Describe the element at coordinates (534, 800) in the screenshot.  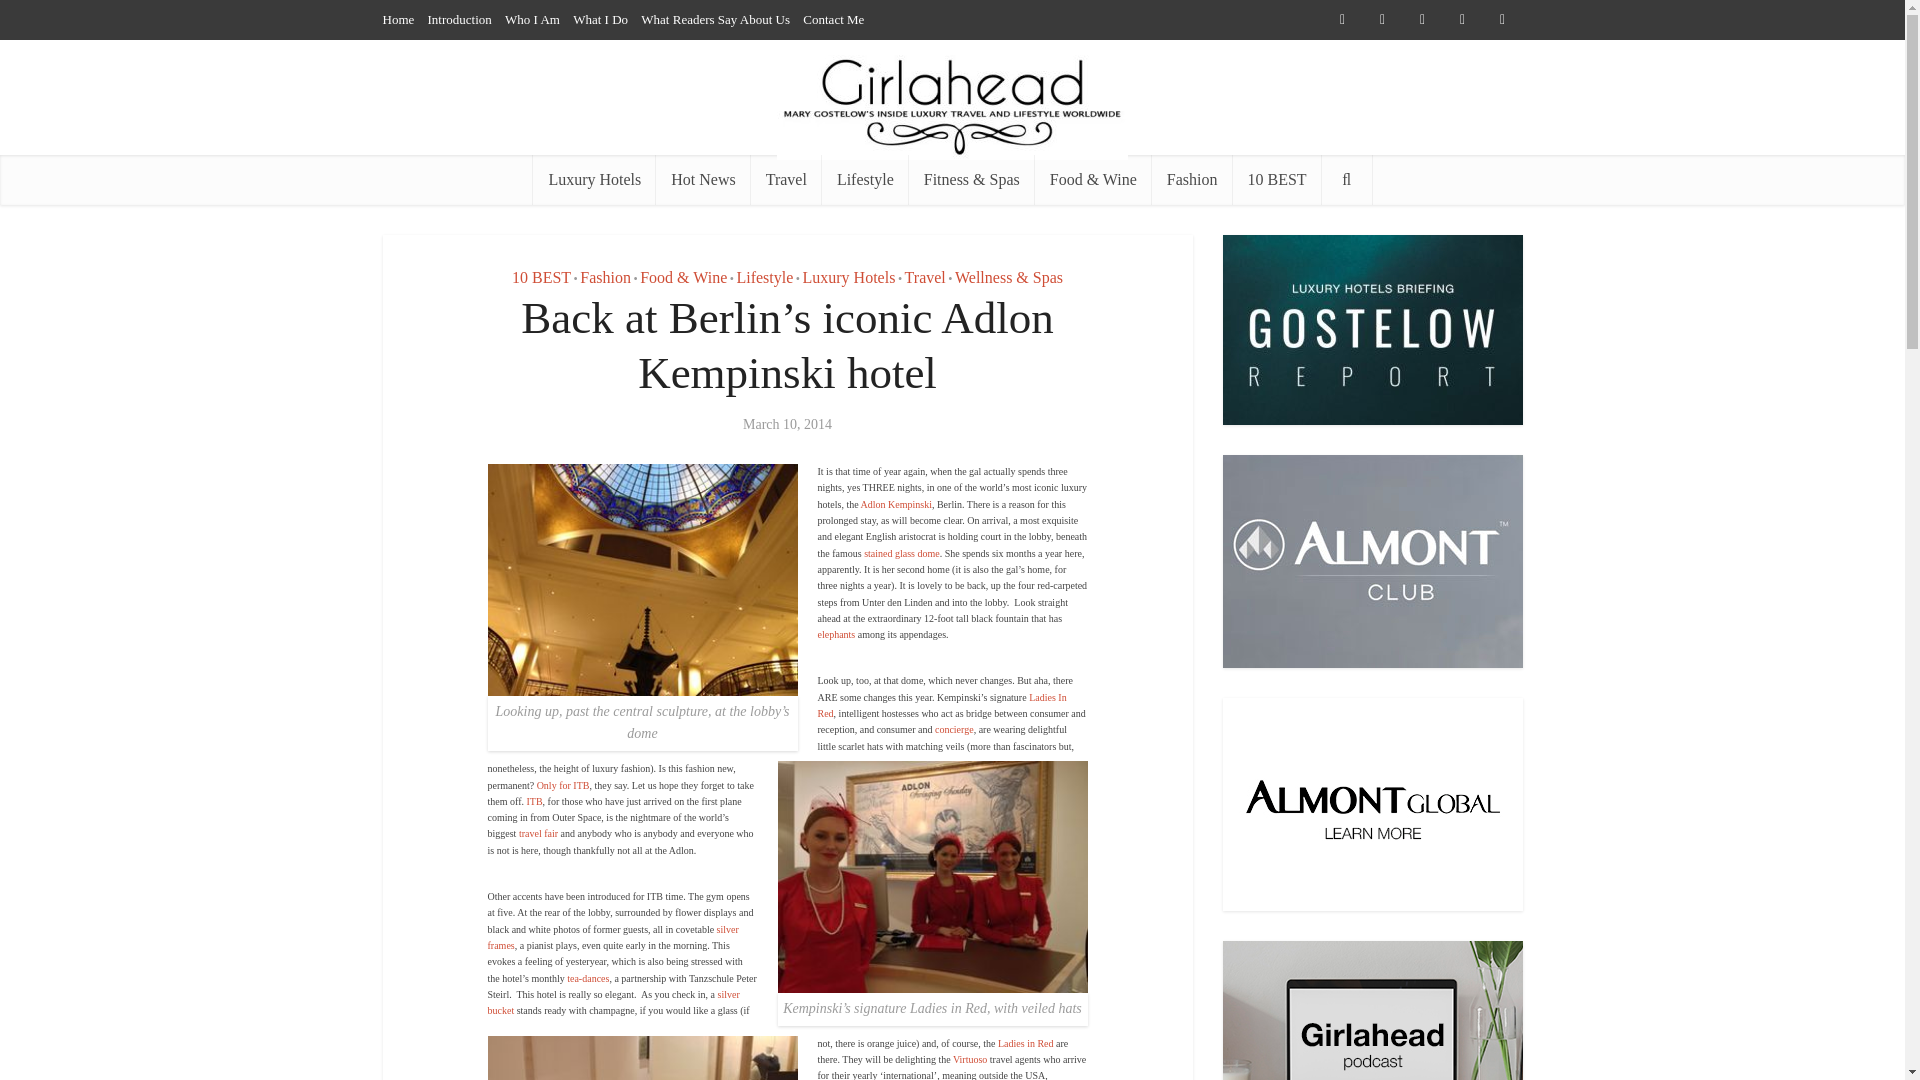
I see `The beautiful new luxury hotel in Berlin` at that location.